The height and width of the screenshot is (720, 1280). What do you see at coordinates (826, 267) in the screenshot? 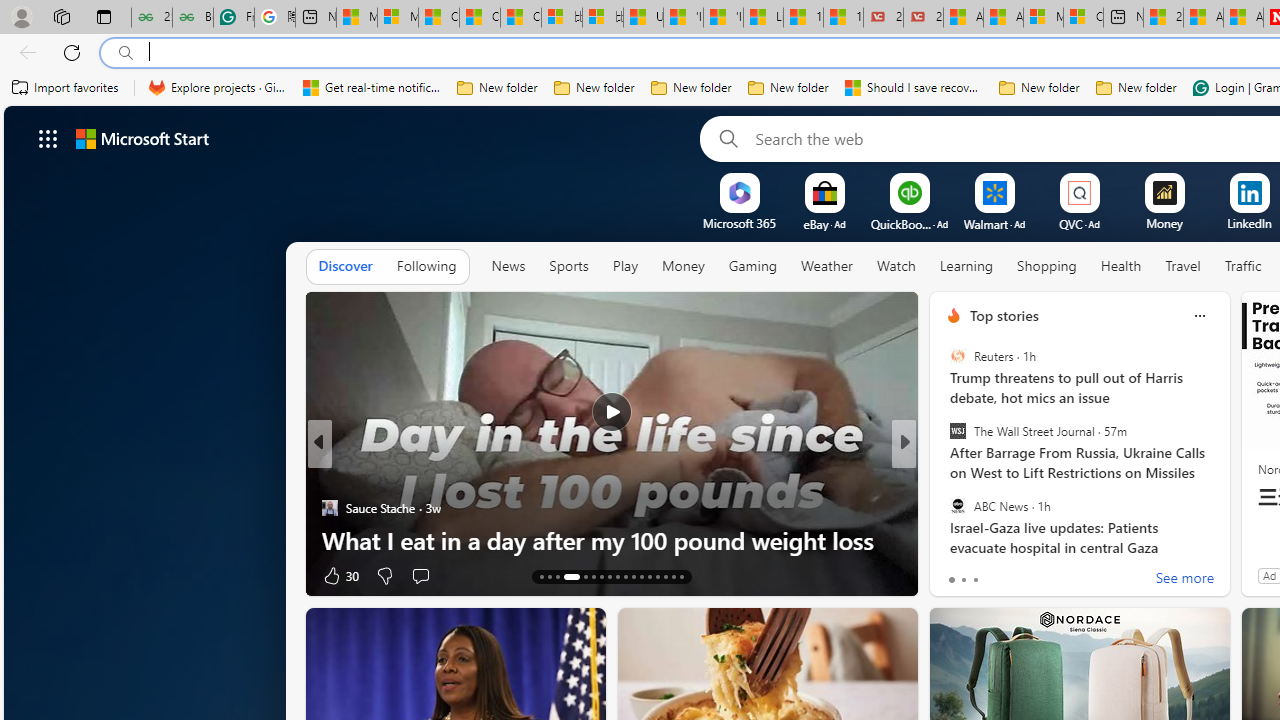
I see `Weather` at bounding box center [826, 267].